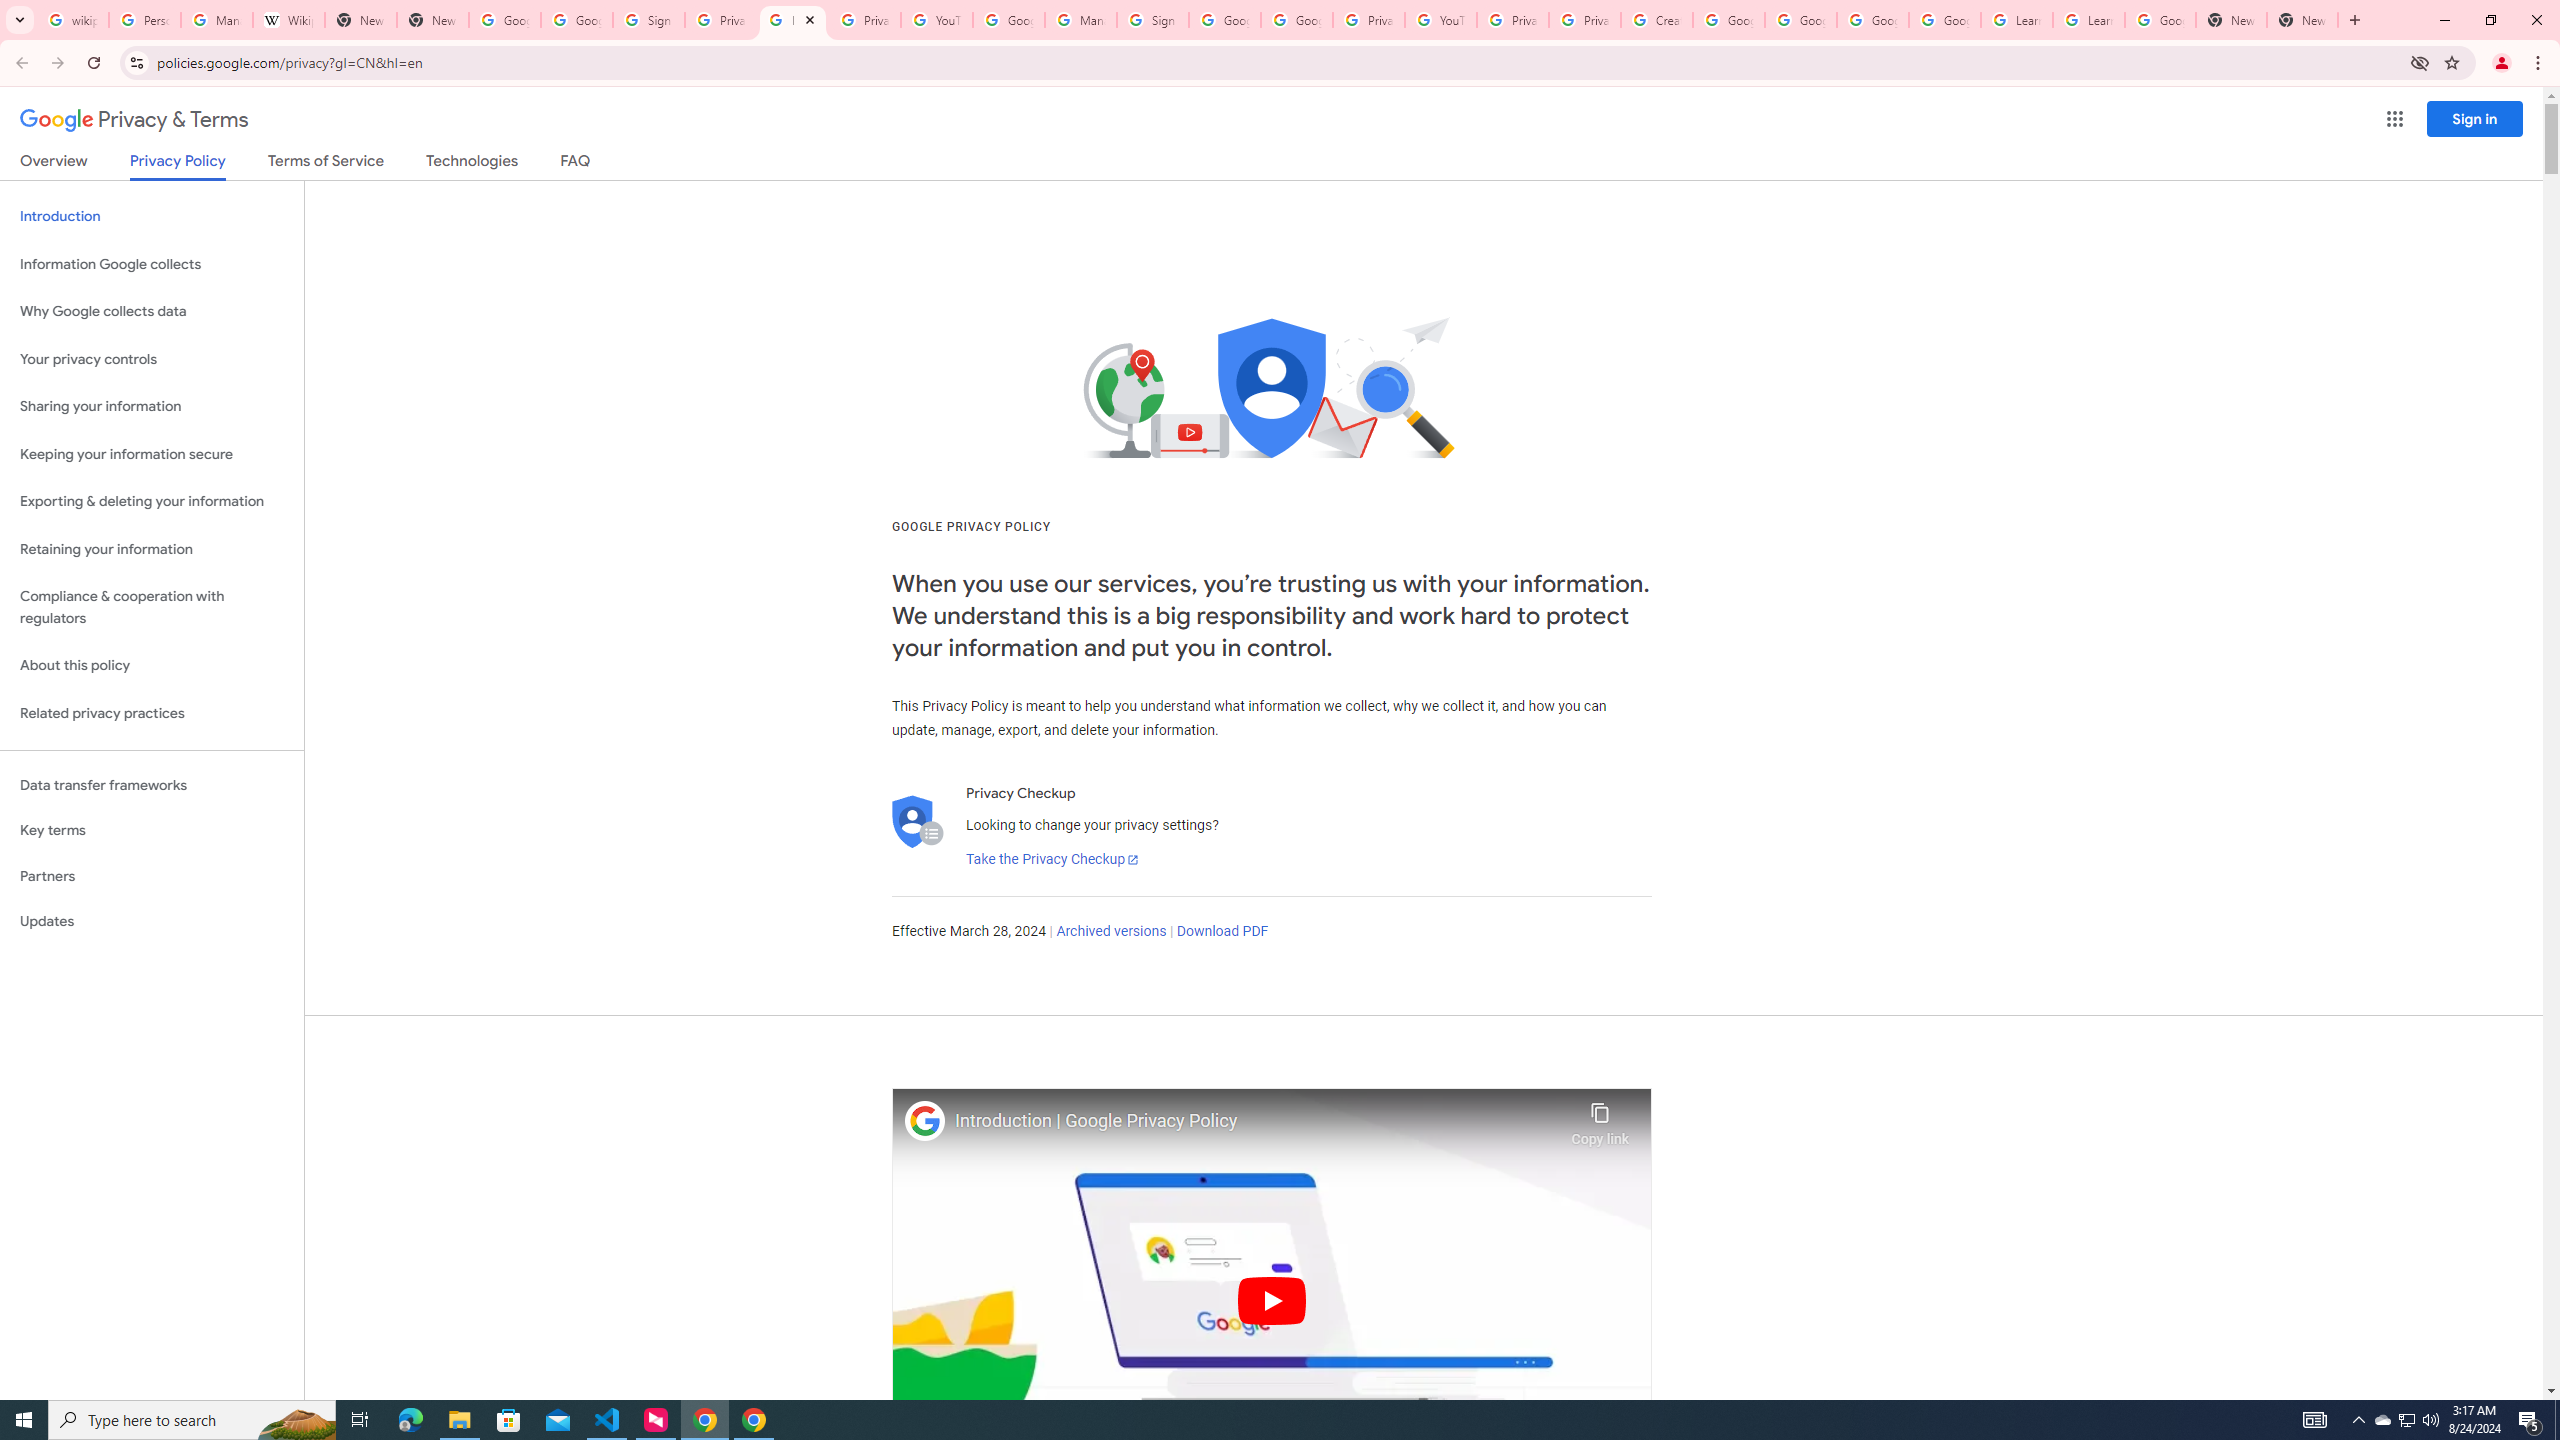 The image size is (2560, 1440). Describe the element at coordinates (1440, 20) in the screenshot. I see `YouTube` at that location.